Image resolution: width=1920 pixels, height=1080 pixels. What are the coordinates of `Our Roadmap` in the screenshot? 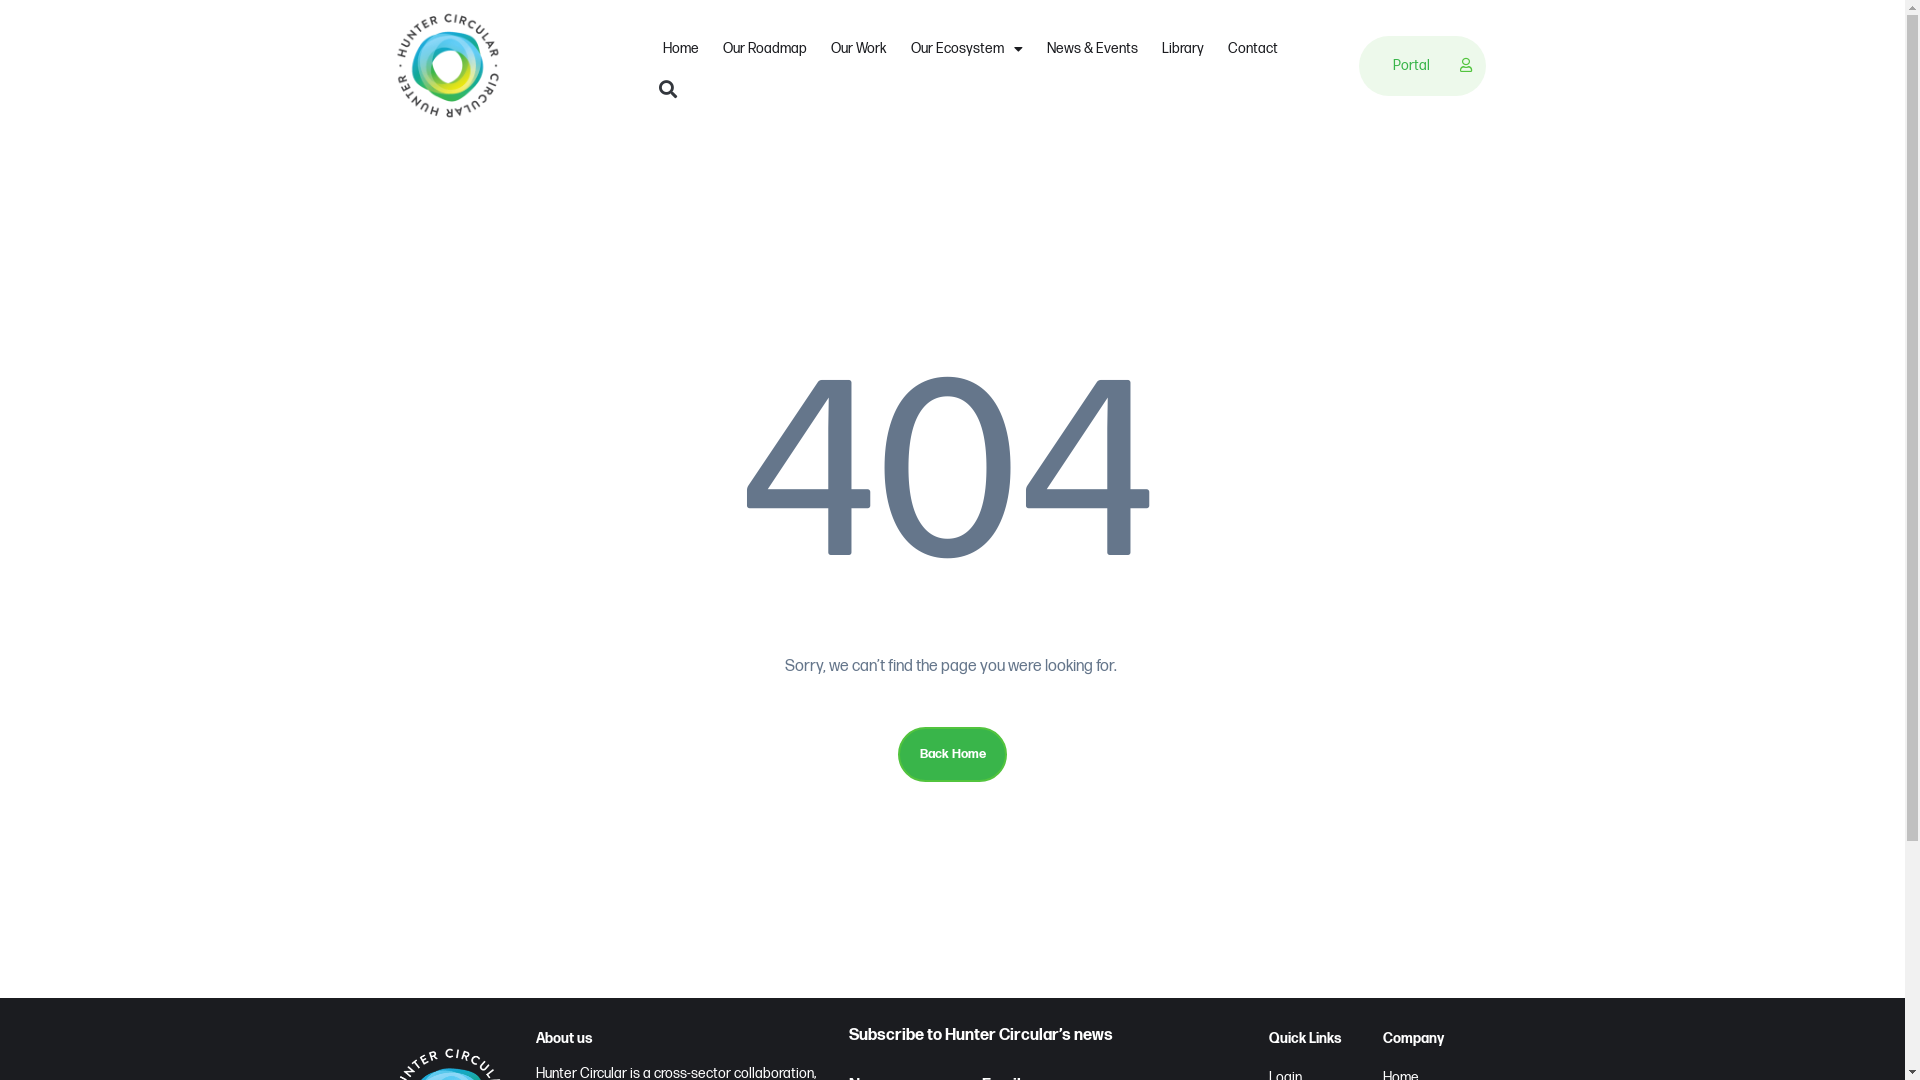 It's located at (765, 49).